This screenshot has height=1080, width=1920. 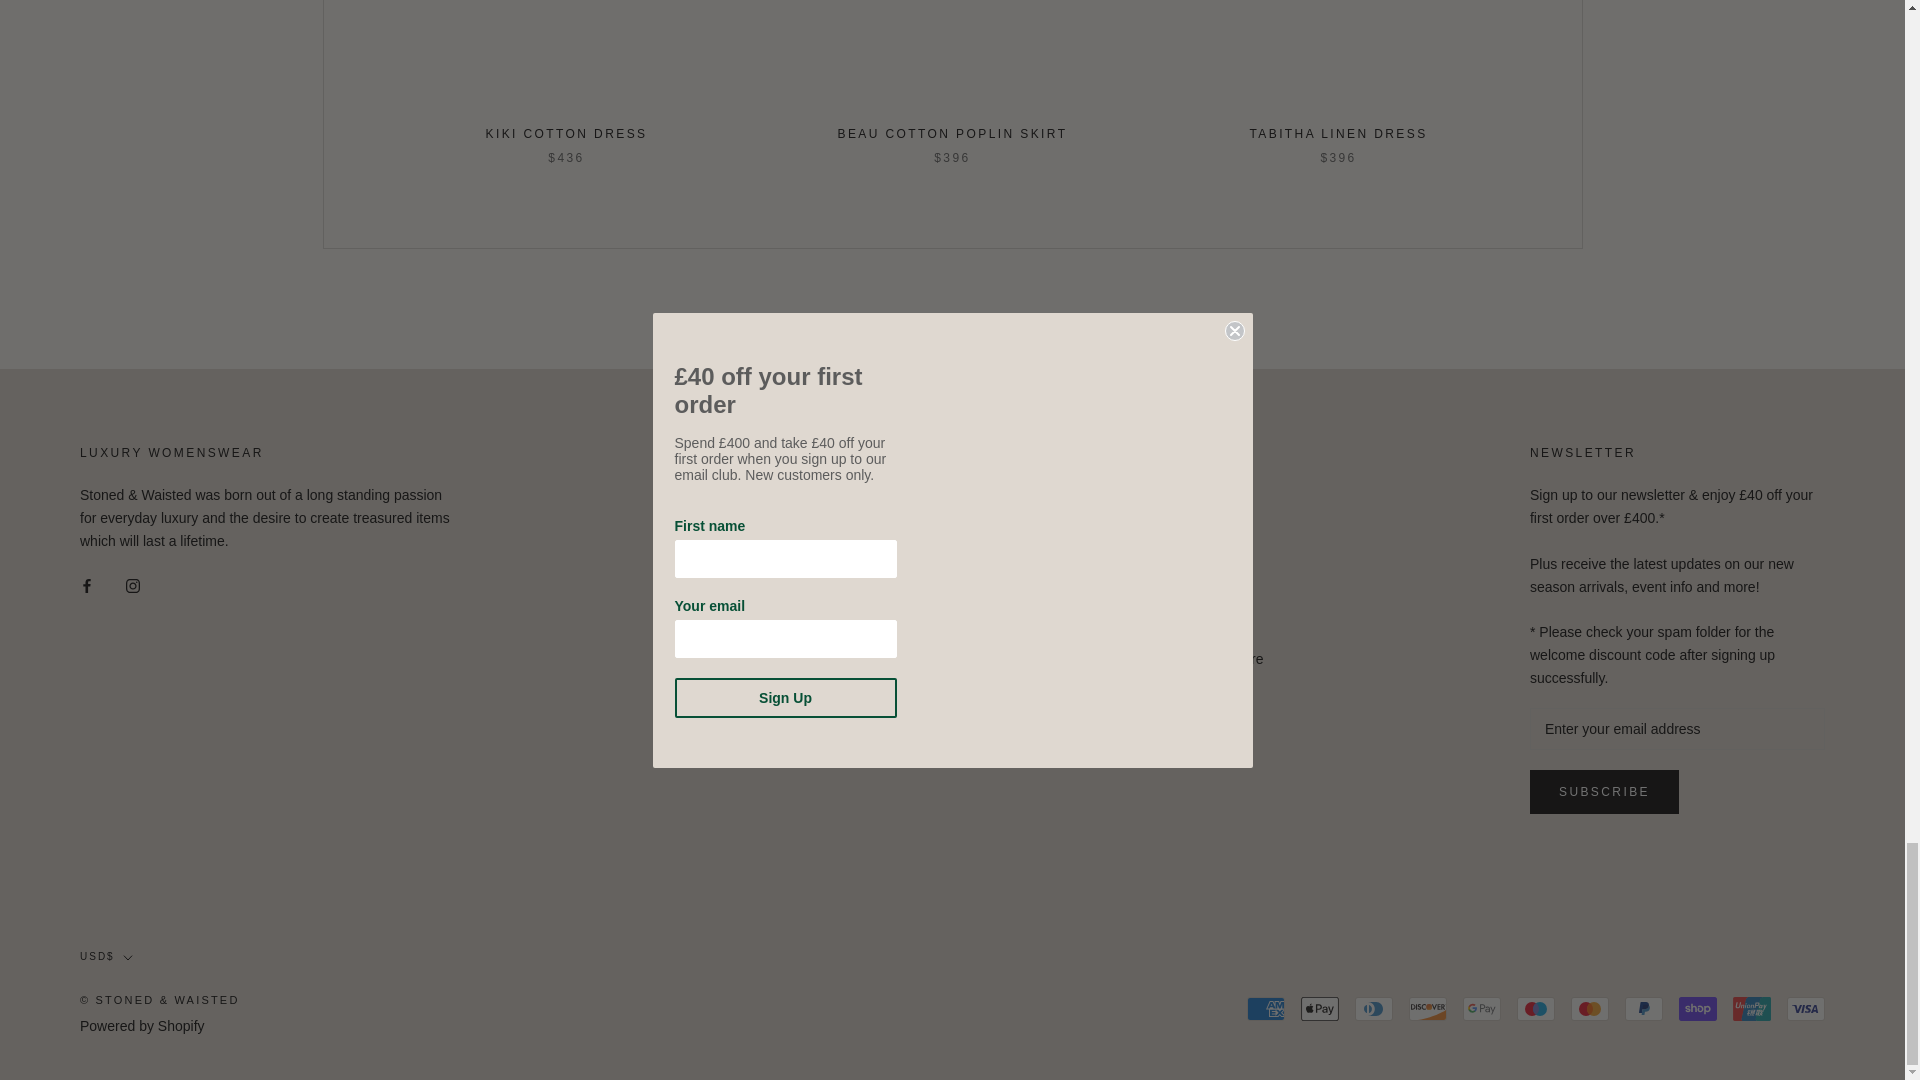 What do you see at coordinates (1428, 1008) in the screenshot?
I see `Discover` at bounding box center [1428, 1008].